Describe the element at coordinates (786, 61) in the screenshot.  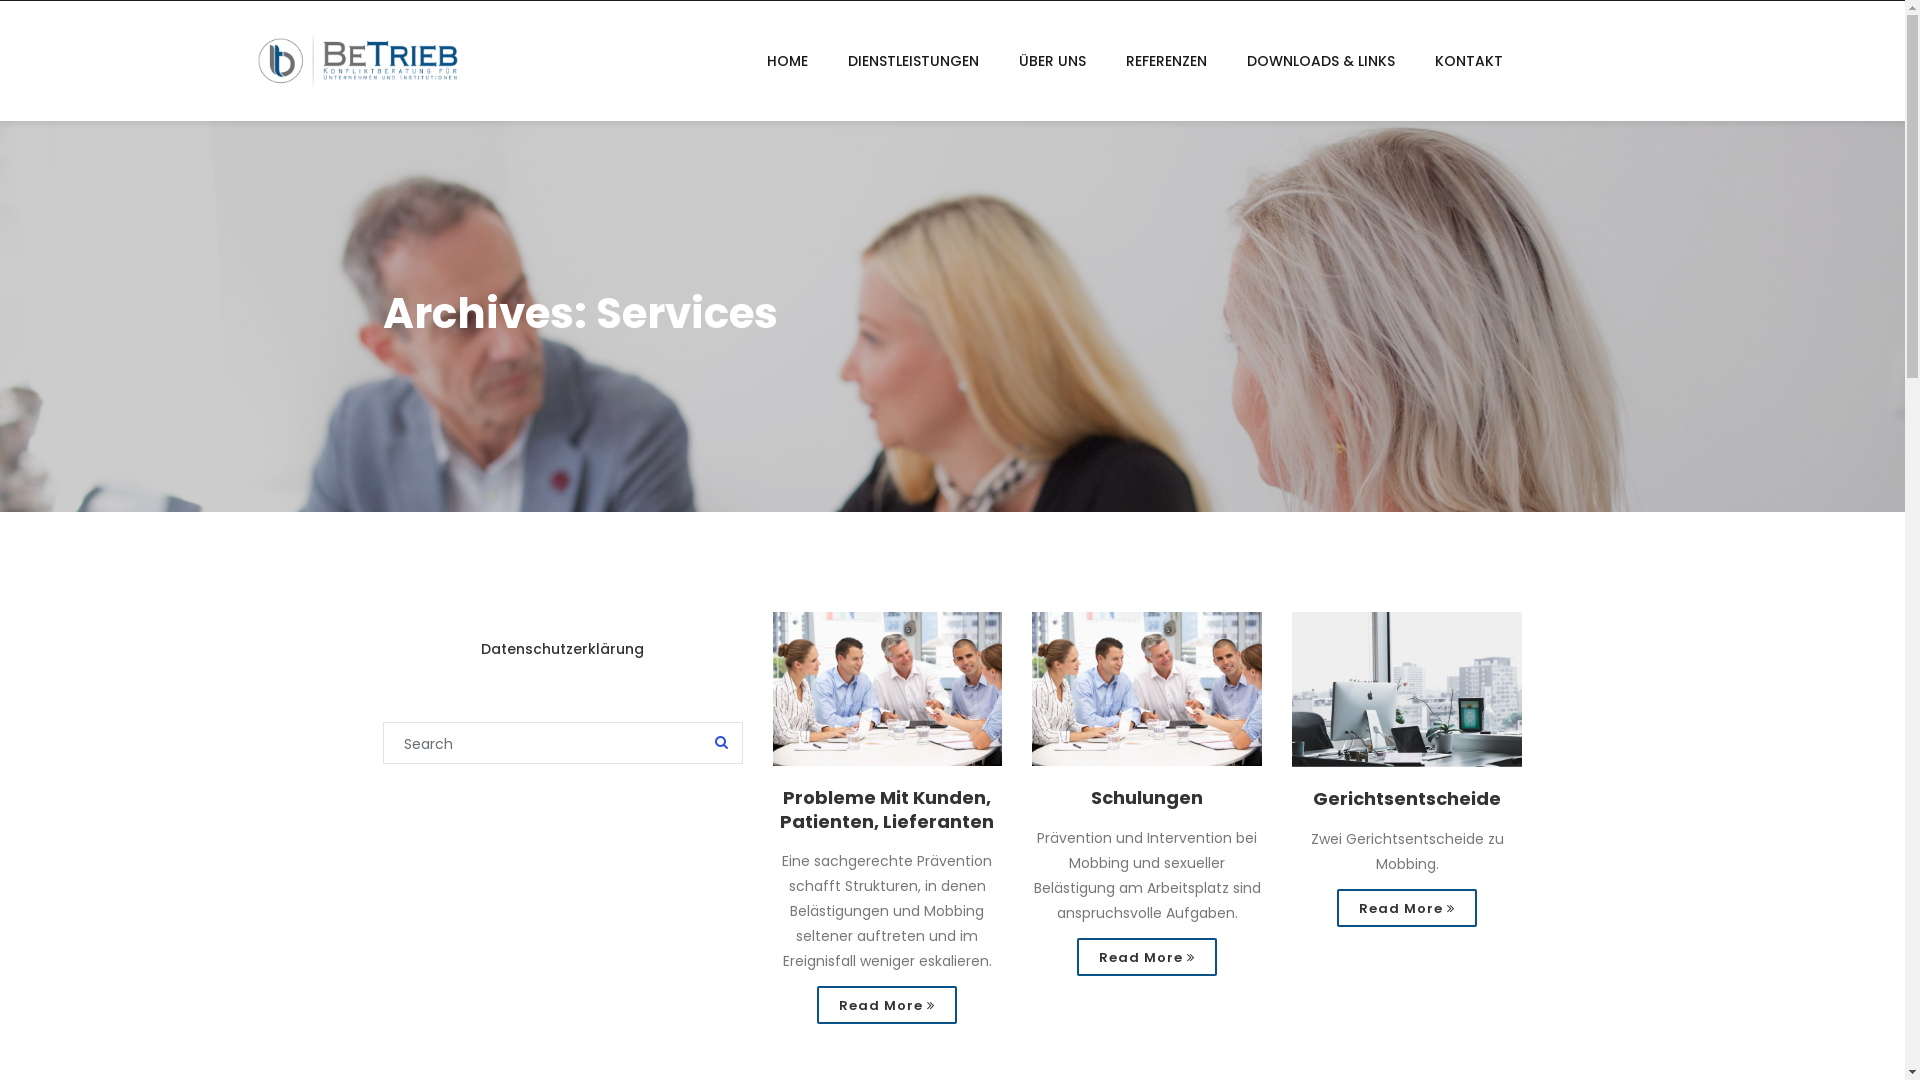
I see `HOME` at that location.